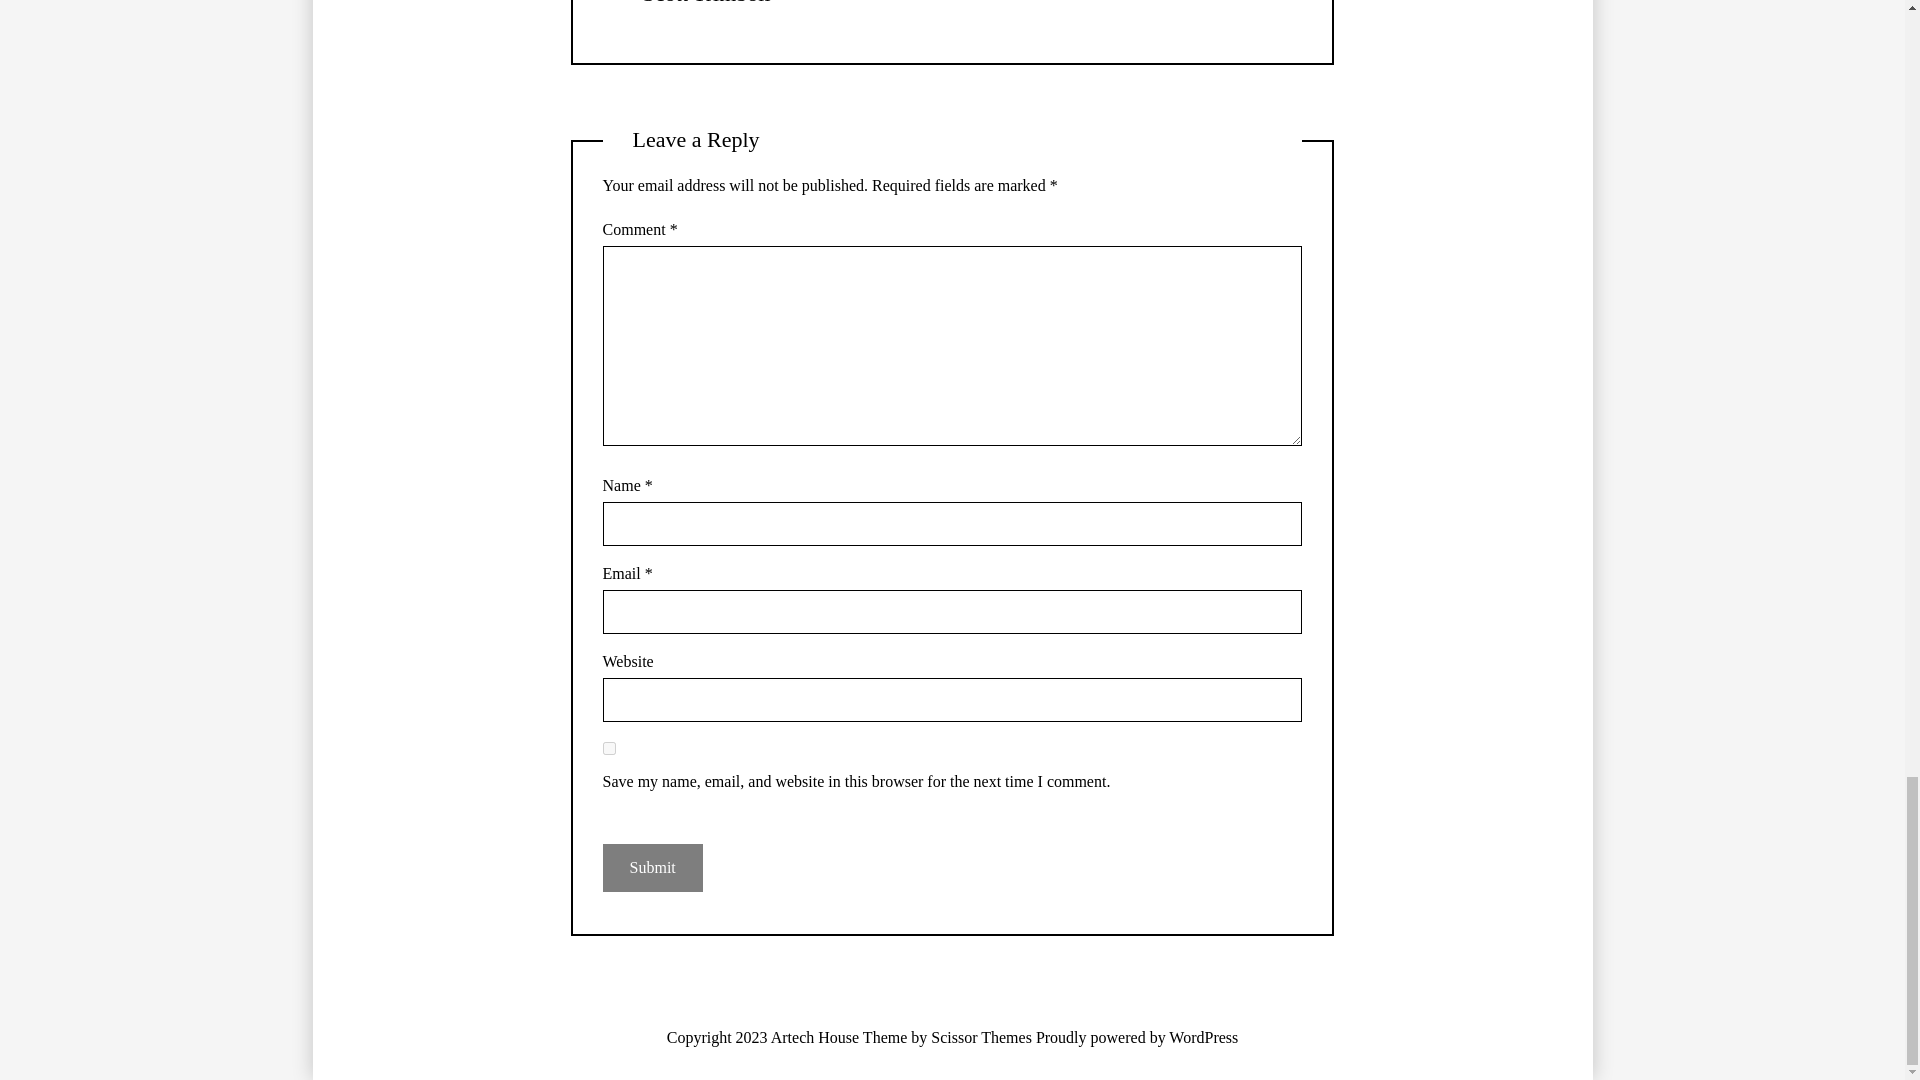 This screenshot has width=1920, height=1080. I want to click on Submit, so click(652, 868).